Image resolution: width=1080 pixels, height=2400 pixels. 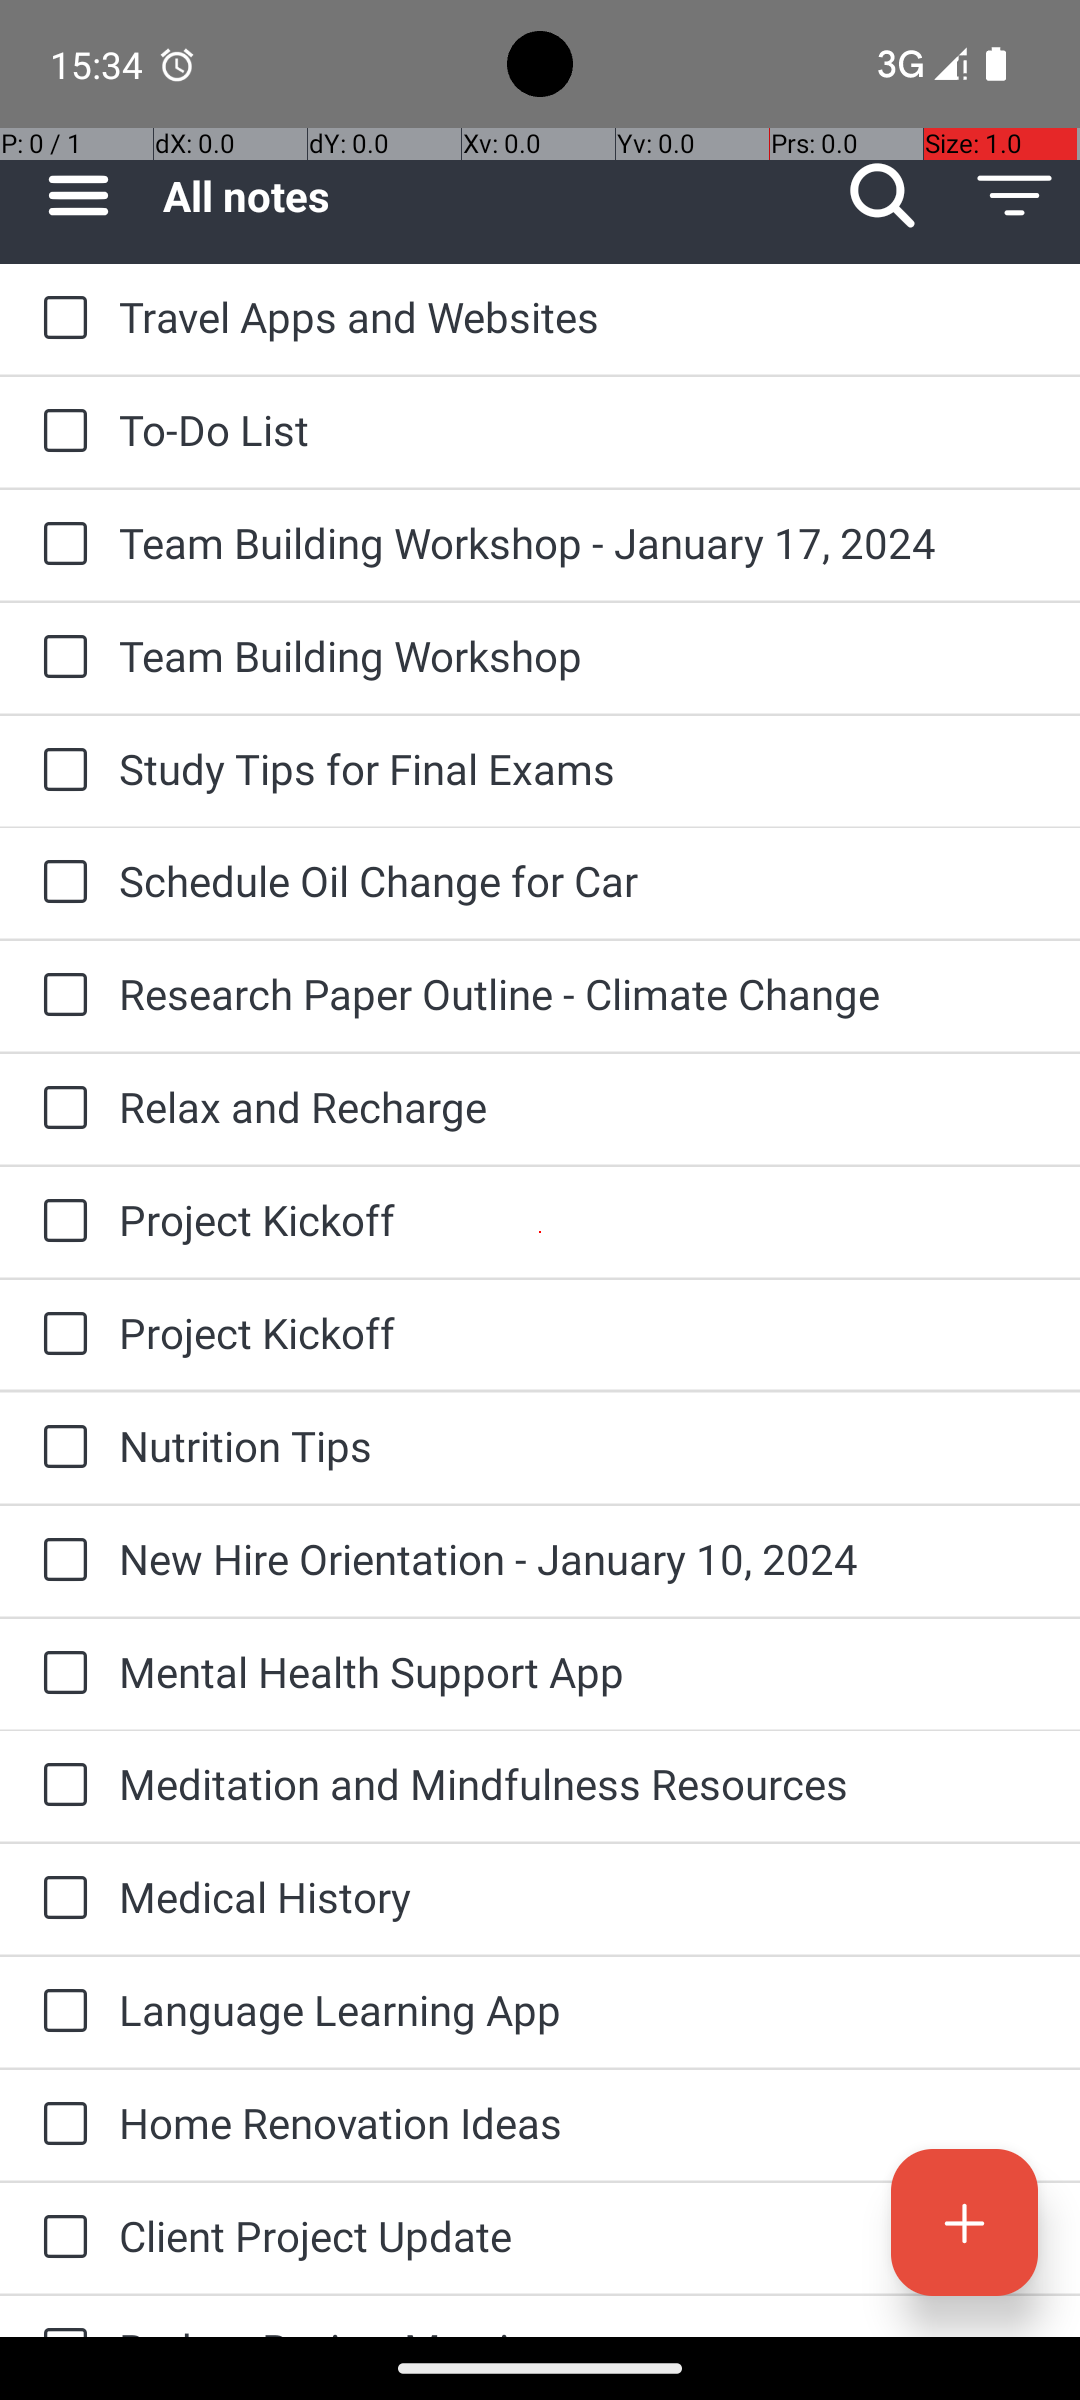 What do you see at coordinates (60, 658) in the screenshot?
I see `to-do: Team Building Workshop` at bounding box center [60, 658].